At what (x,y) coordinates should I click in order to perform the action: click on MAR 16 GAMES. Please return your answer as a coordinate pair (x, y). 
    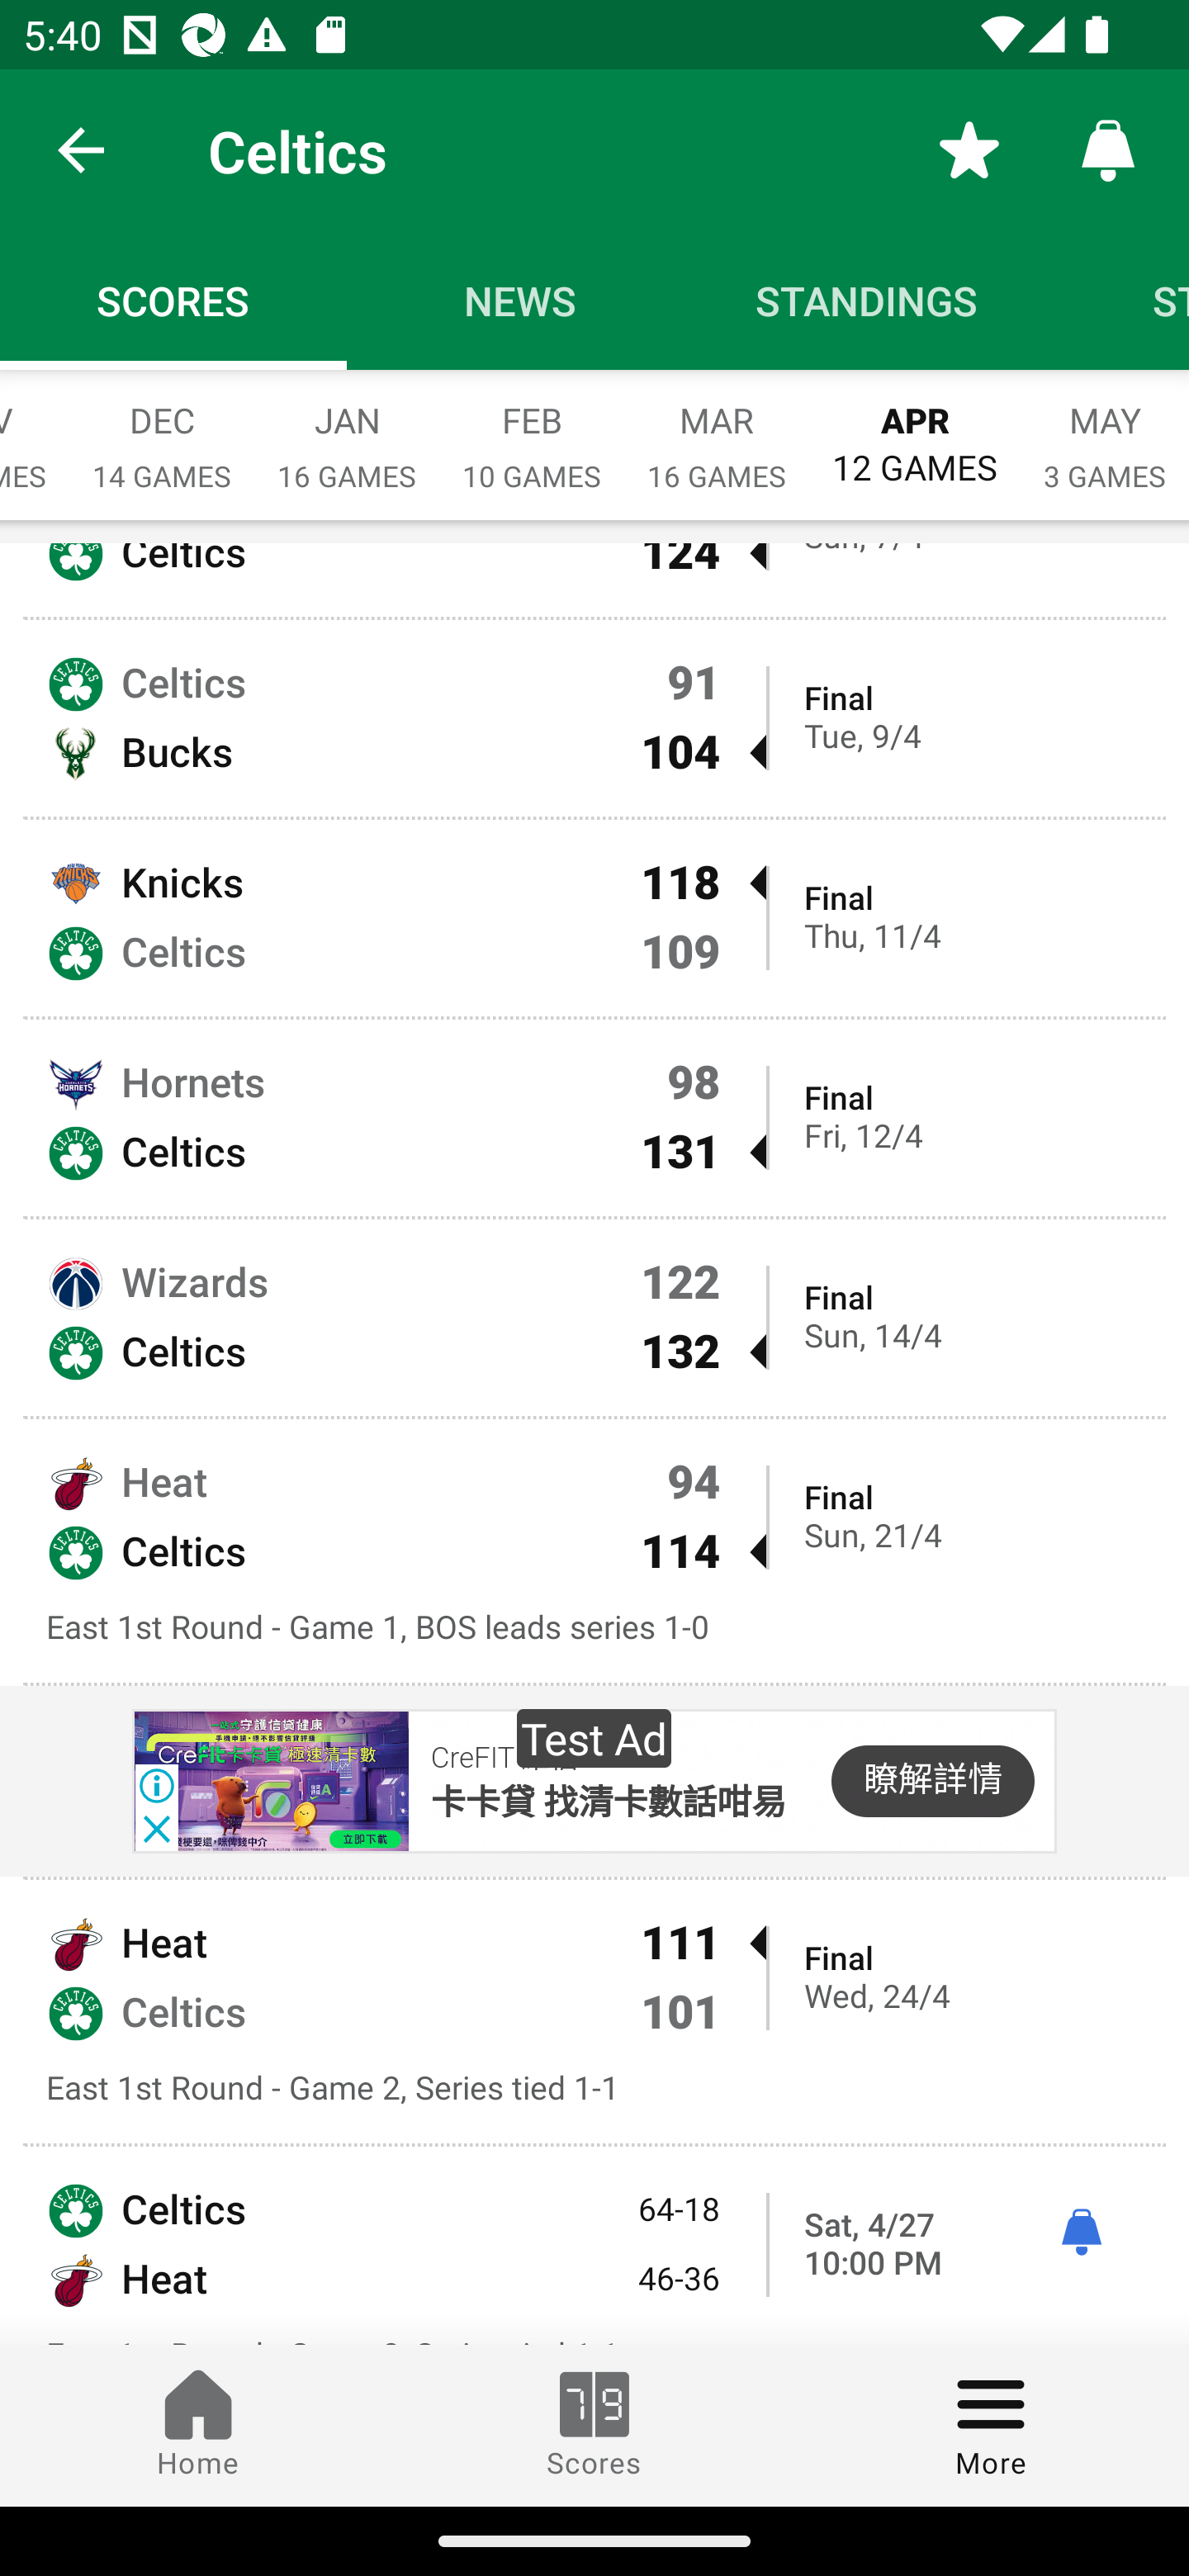
    Looking at the image, I should click on (717, 431).